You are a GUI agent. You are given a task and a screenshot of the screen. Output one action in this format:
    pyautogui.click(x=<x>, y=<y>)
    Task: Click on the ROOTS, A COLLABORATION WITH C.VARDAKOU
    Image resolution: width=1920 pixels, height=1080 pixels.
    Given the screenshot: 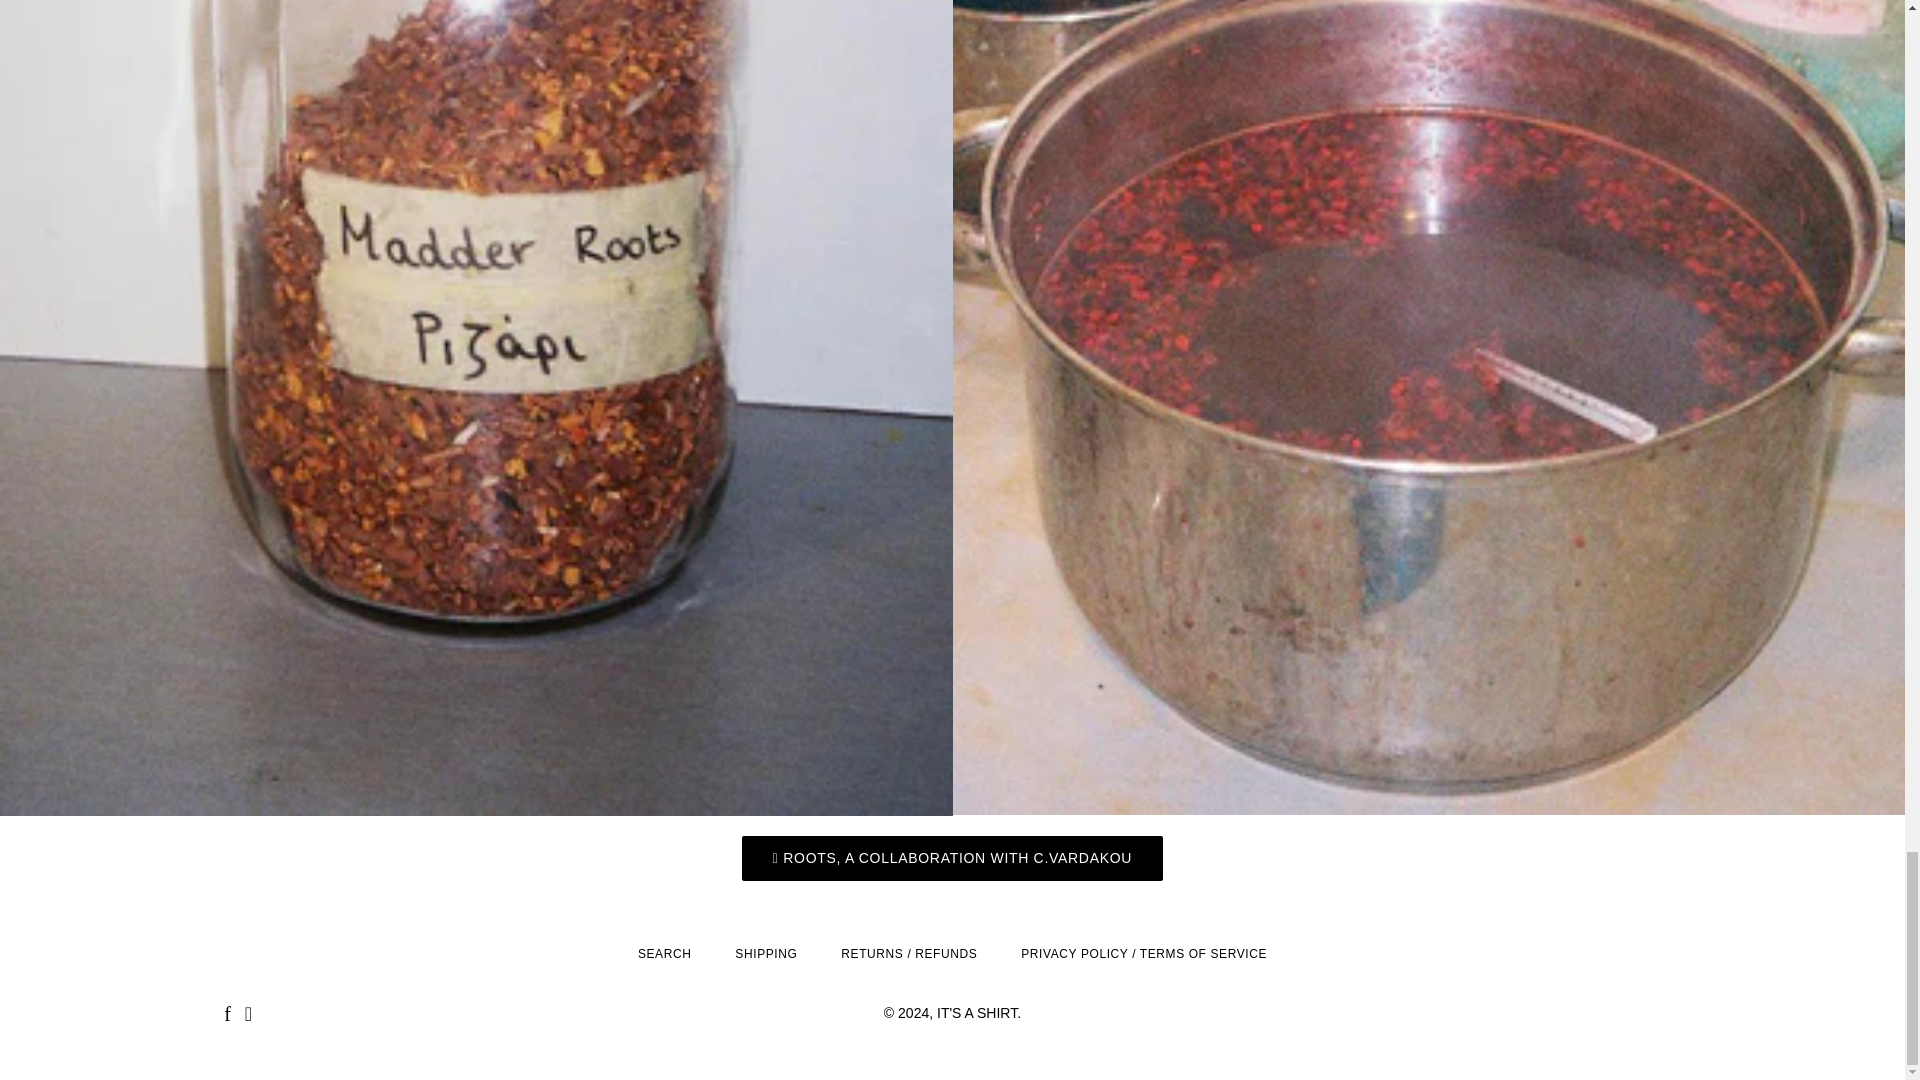 What is the action you would take?
    pyautogui.click(x=952, y=858)
    